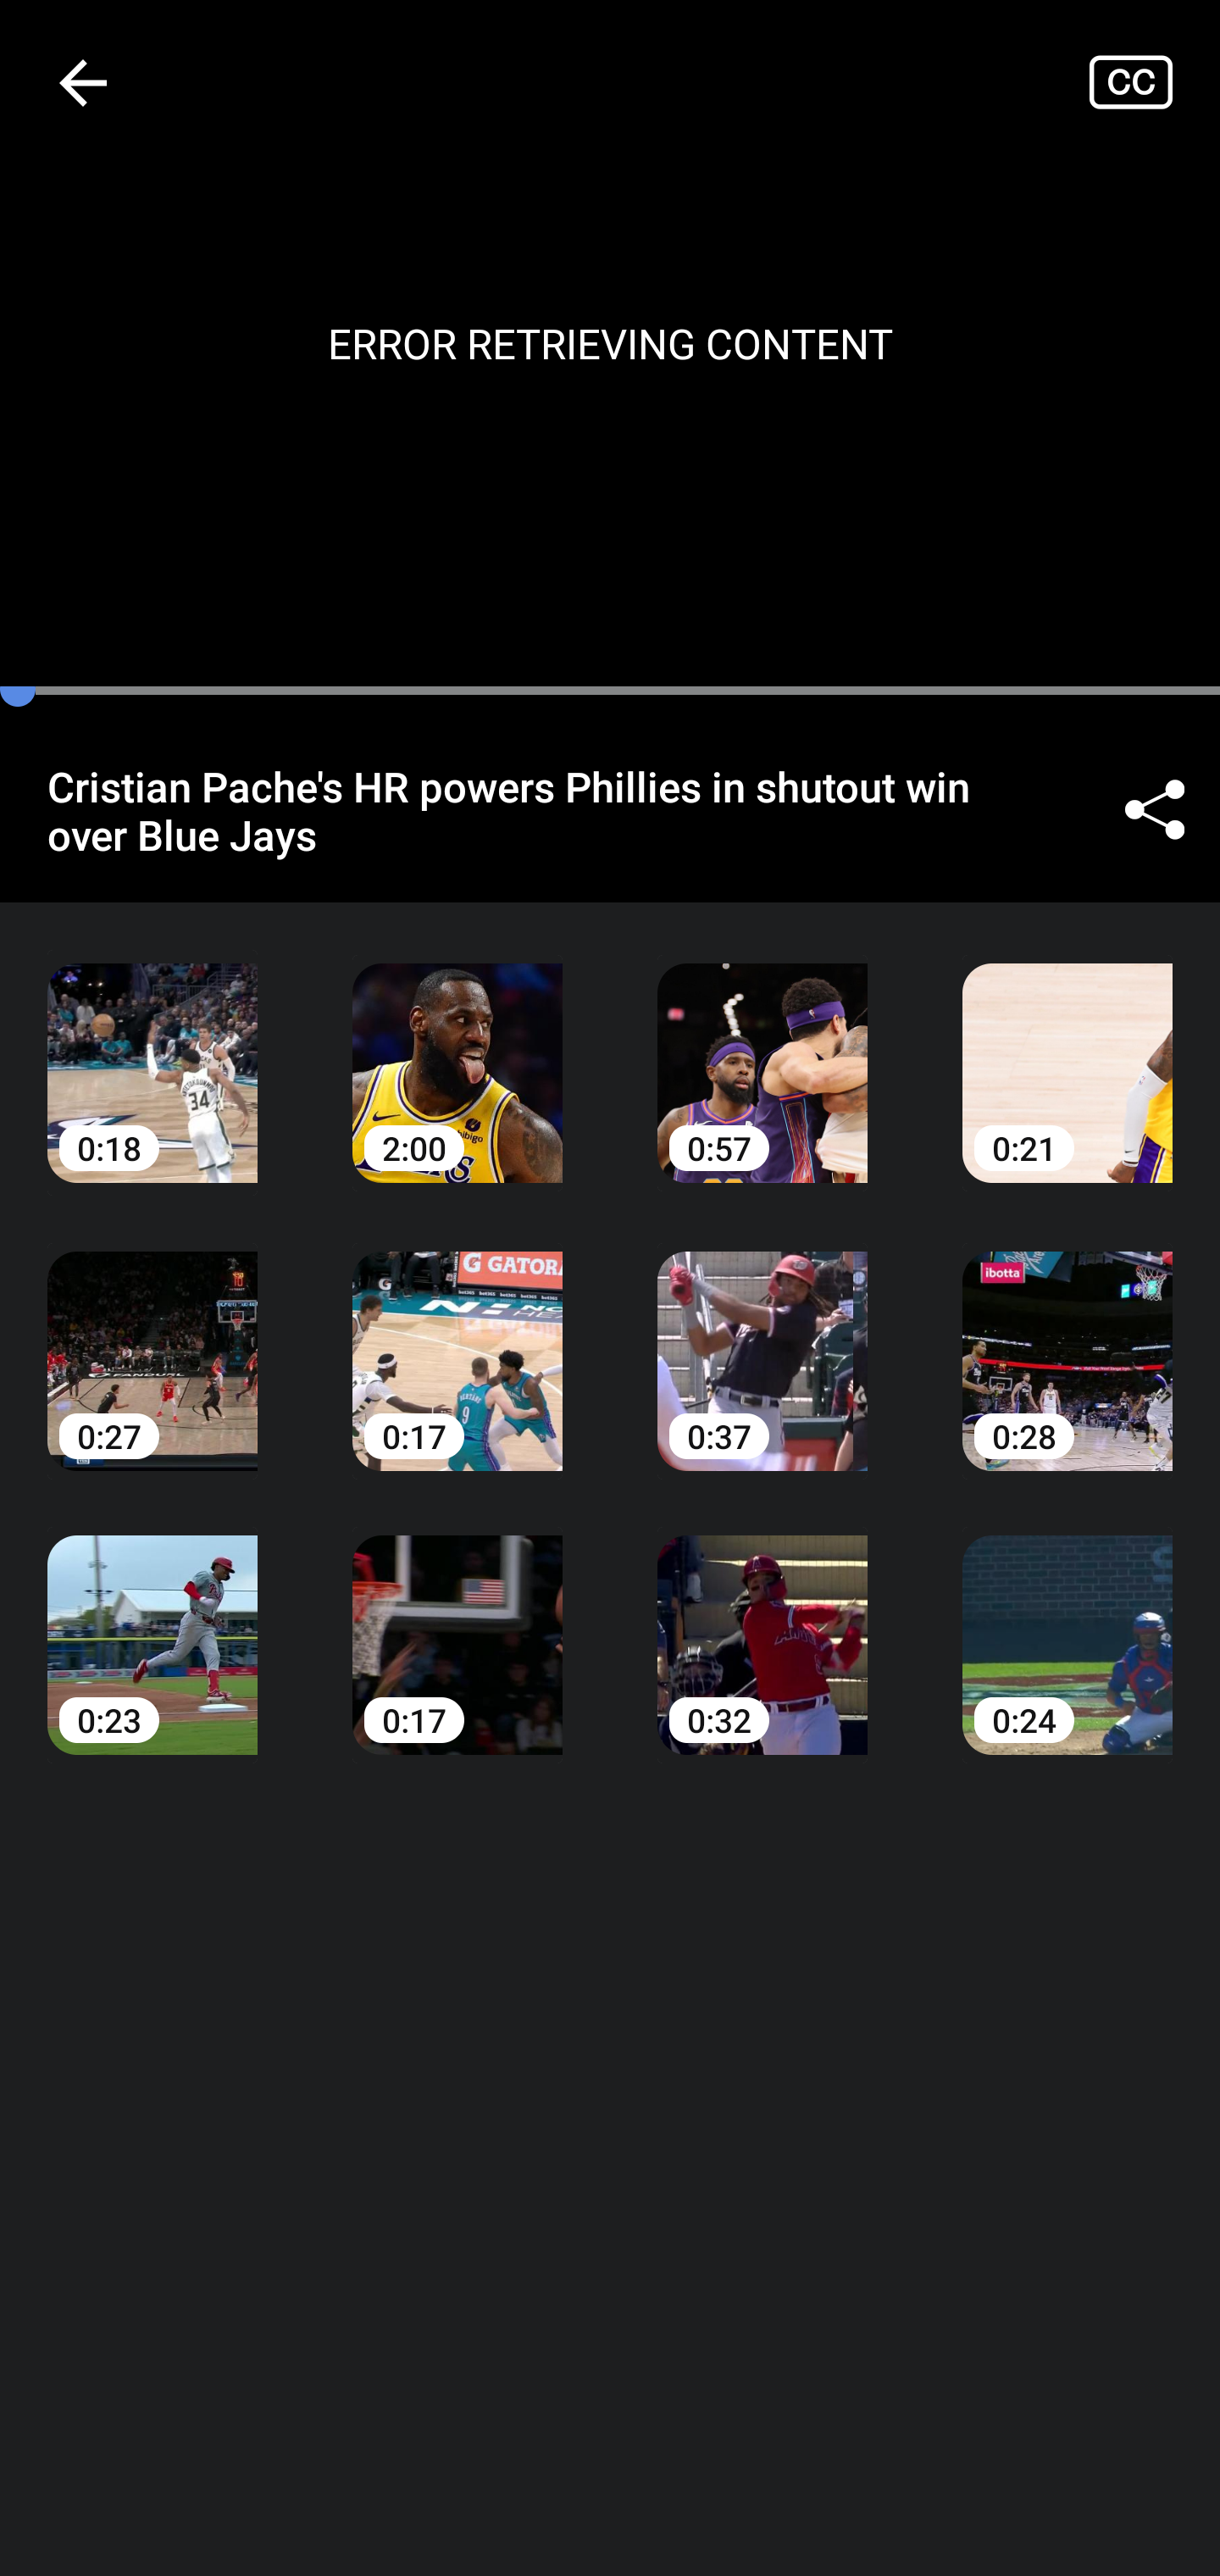 The width and height of the screenshot is (1220, 2576). I want to click on 0:27, so click(152, 1336).